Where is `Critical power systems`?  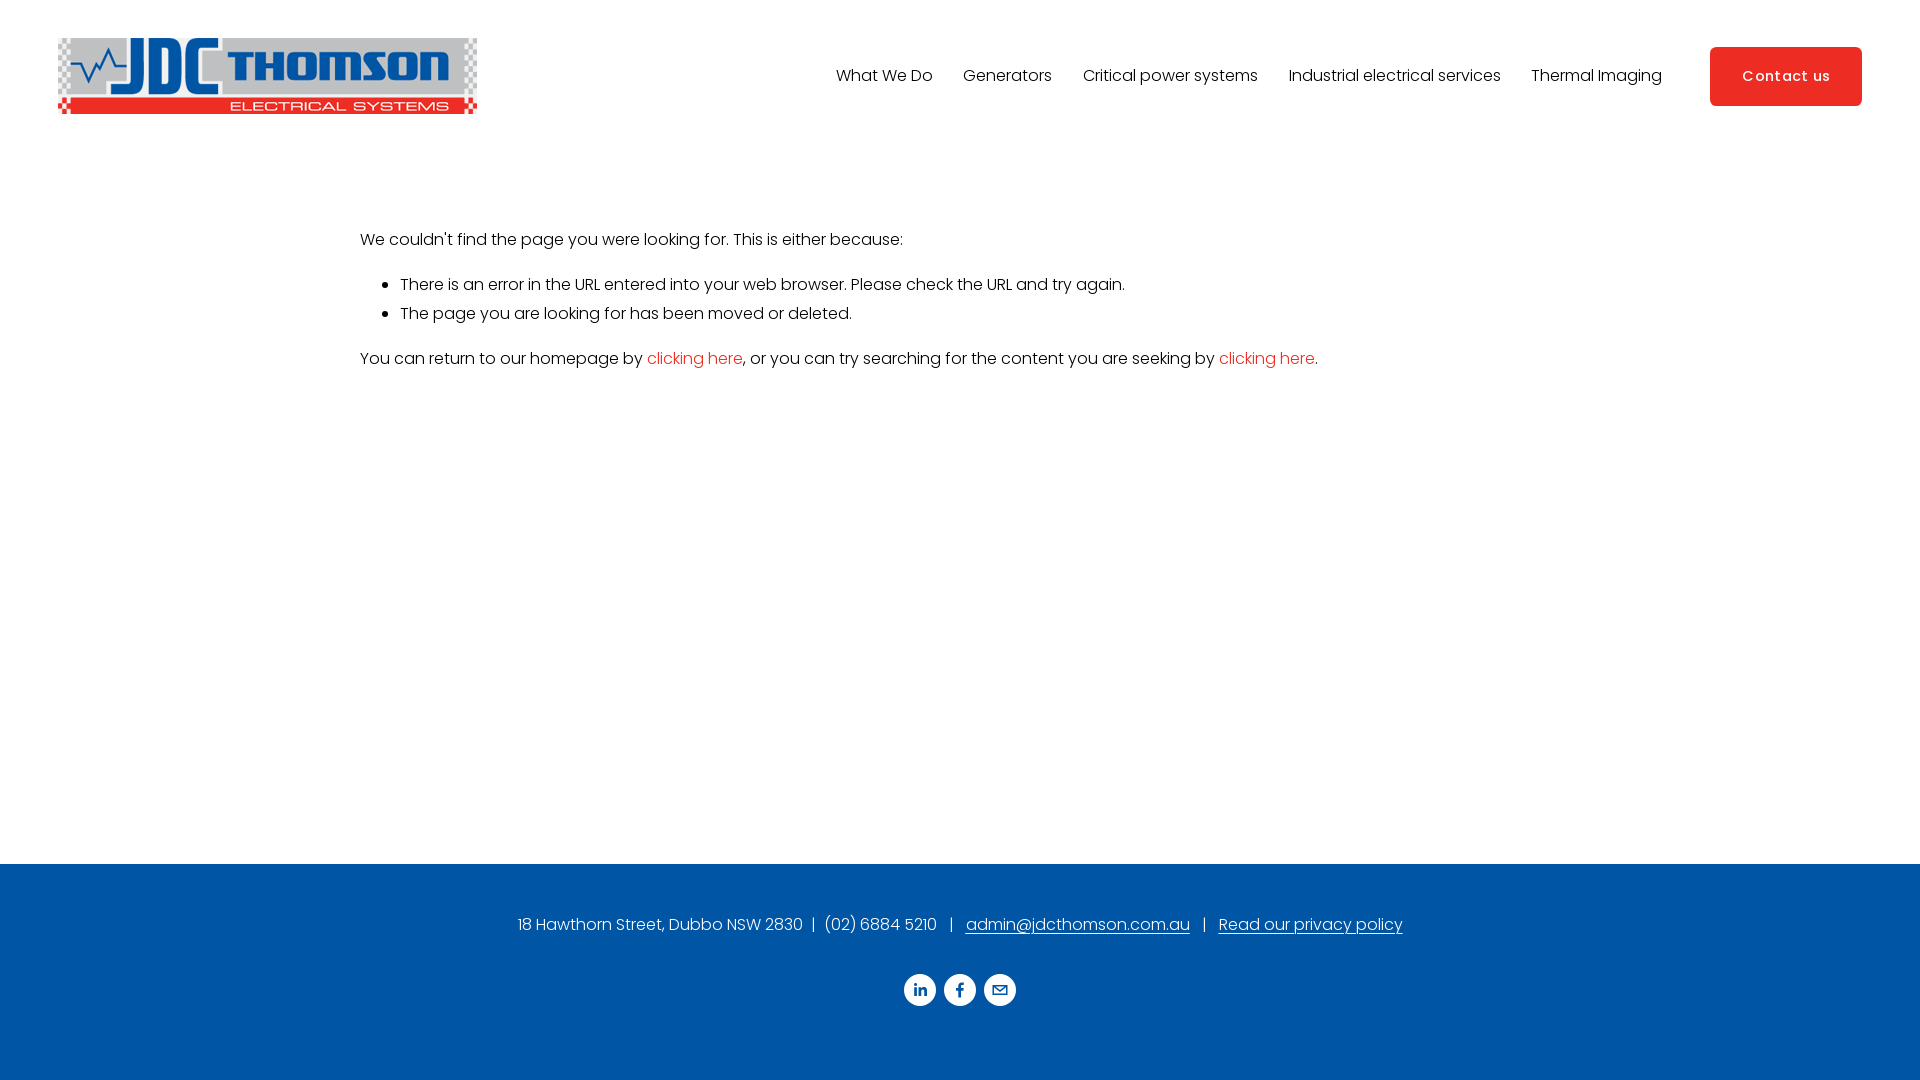 Critical power systems is located at coordinates (1170, 76).